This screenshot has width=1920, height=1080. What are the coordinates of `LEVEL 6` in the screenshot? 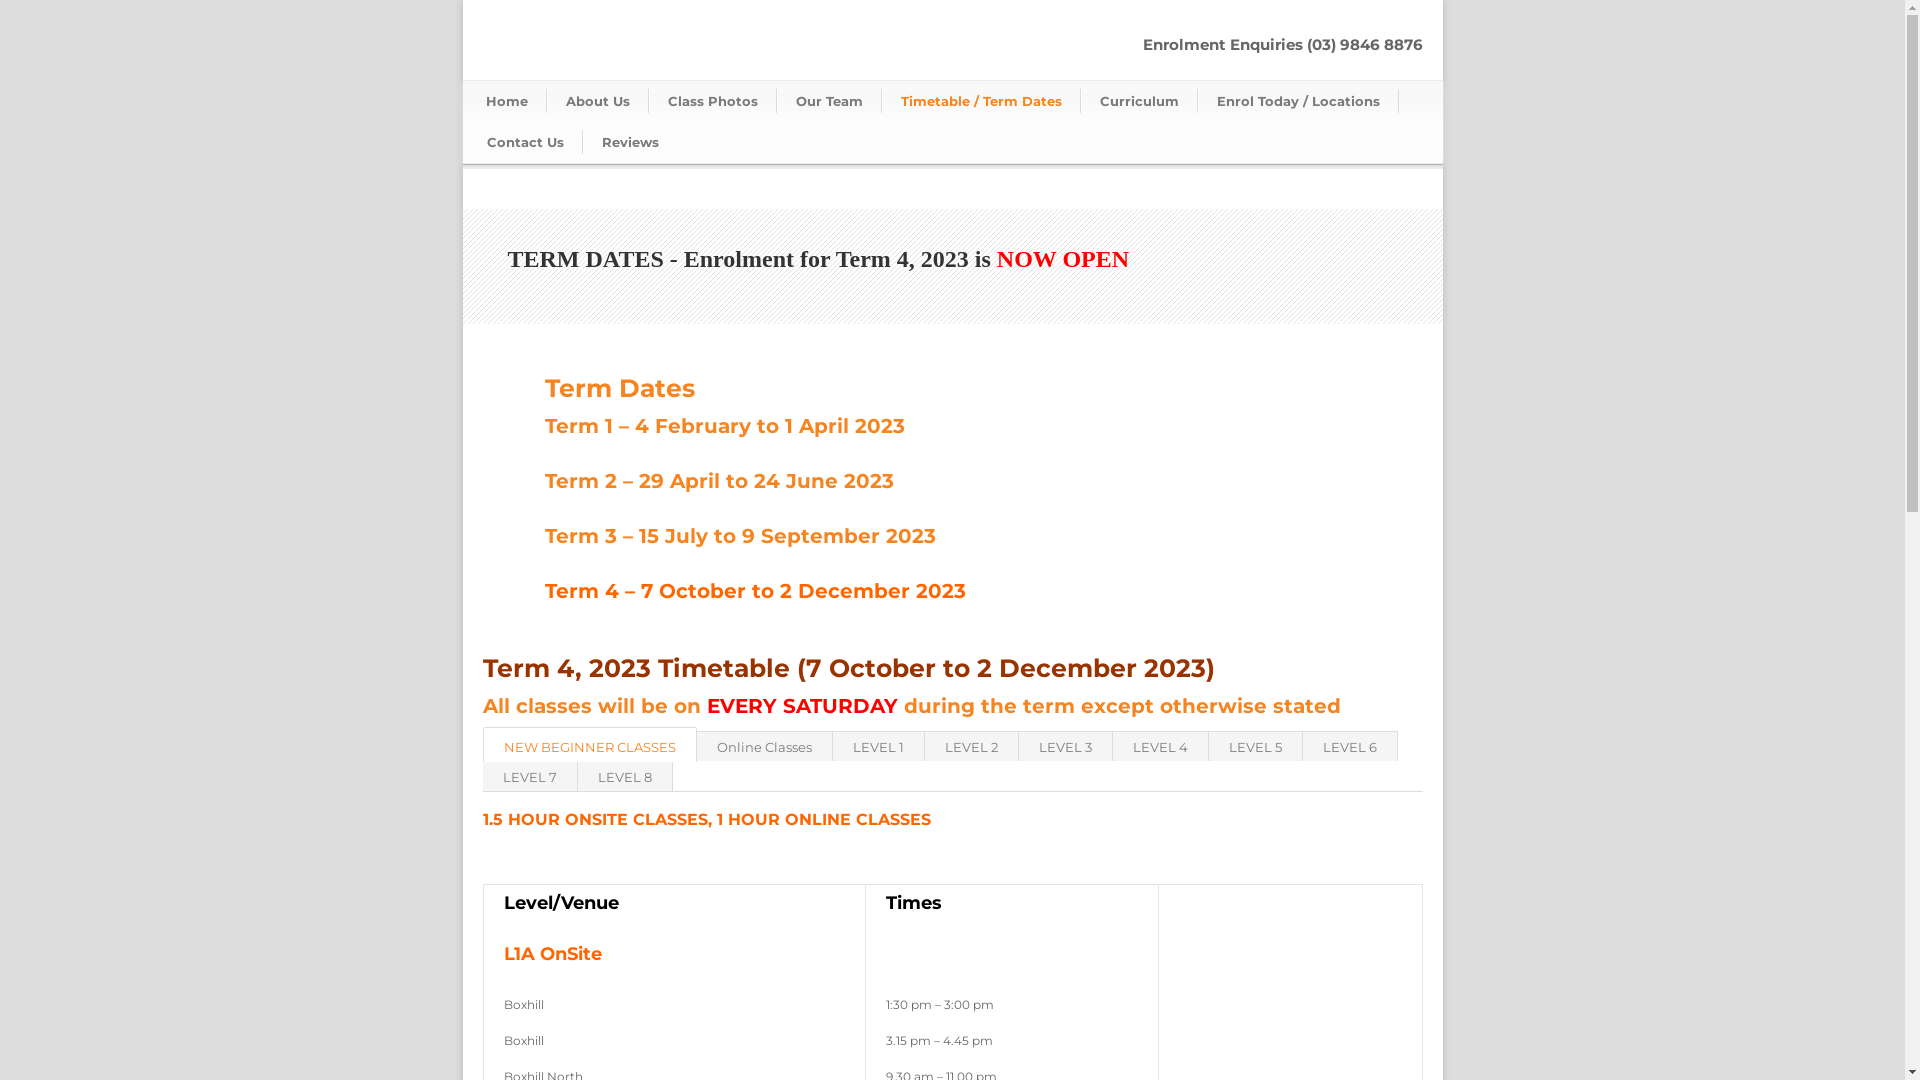 It's located at (1350, 746).